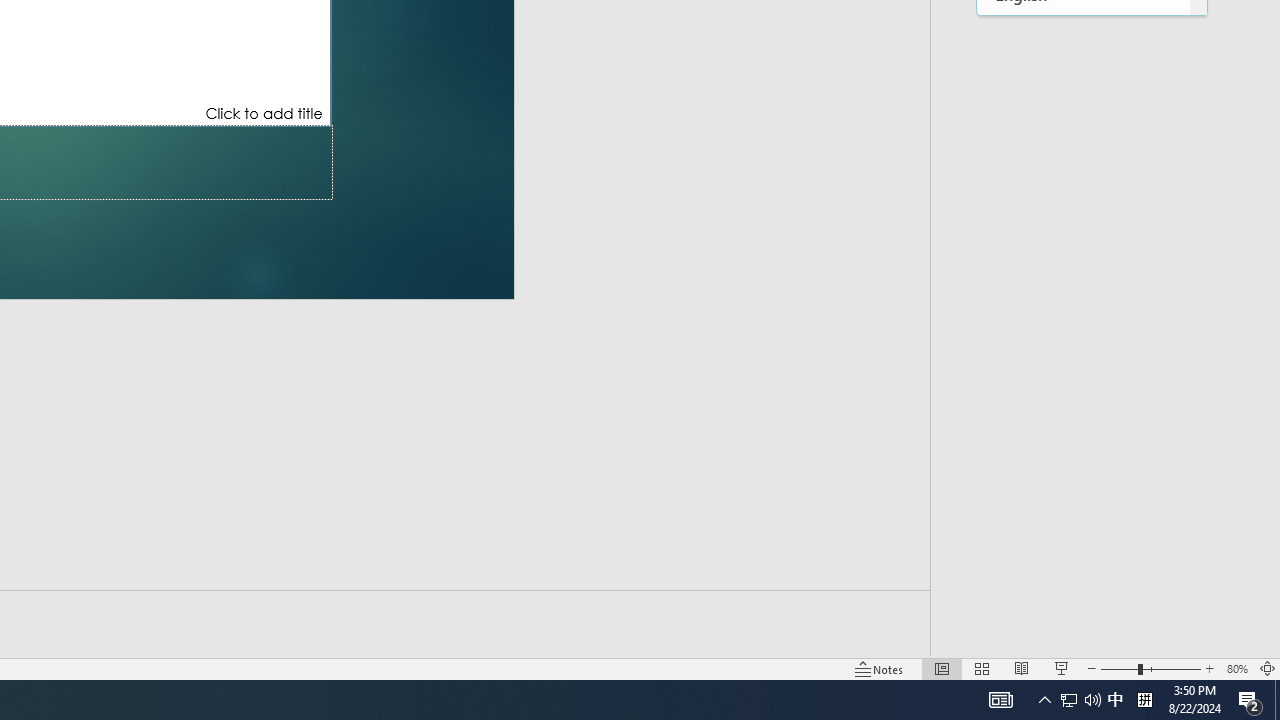  Describe the element at coordinates (1083, 280) in the screenshot. I see `French (Canada)` at that location.